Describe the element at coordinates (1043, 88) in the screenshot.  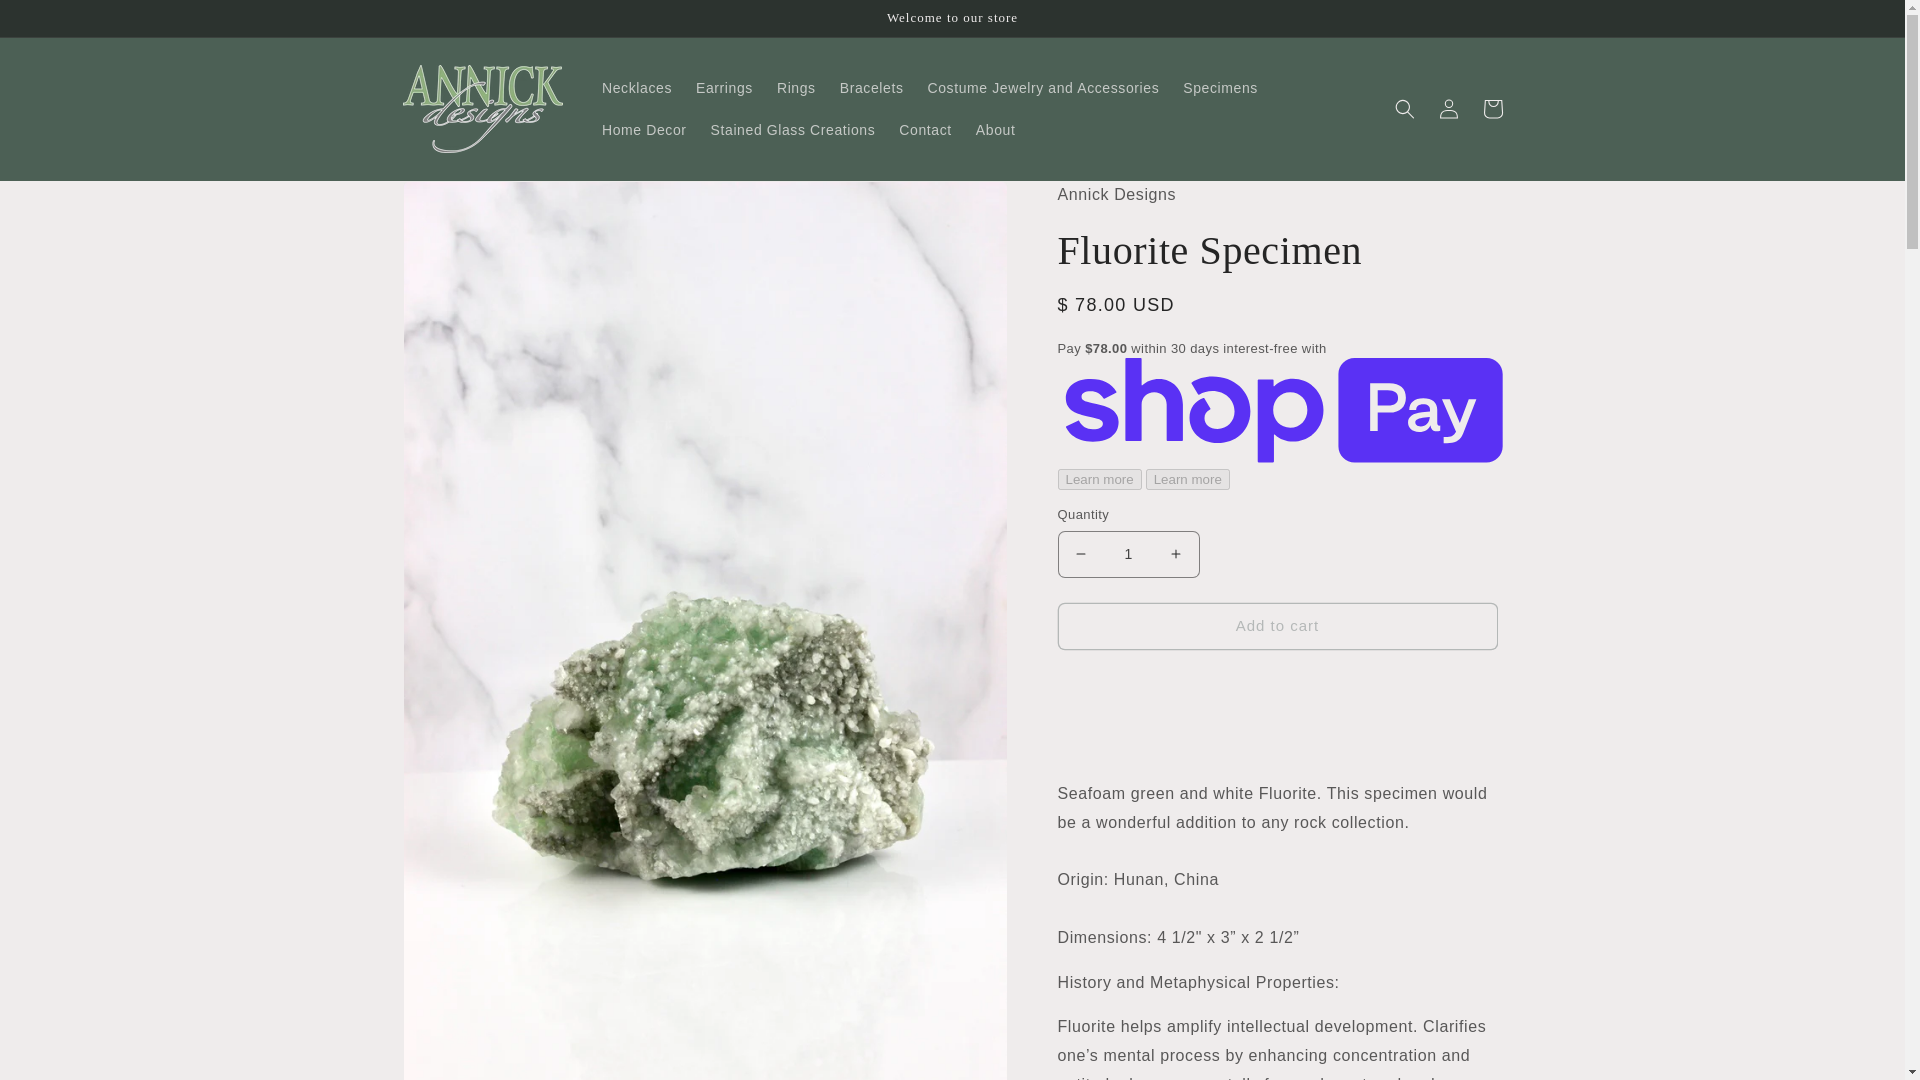
I see `Costume Jewelry and Accessories` at that location.